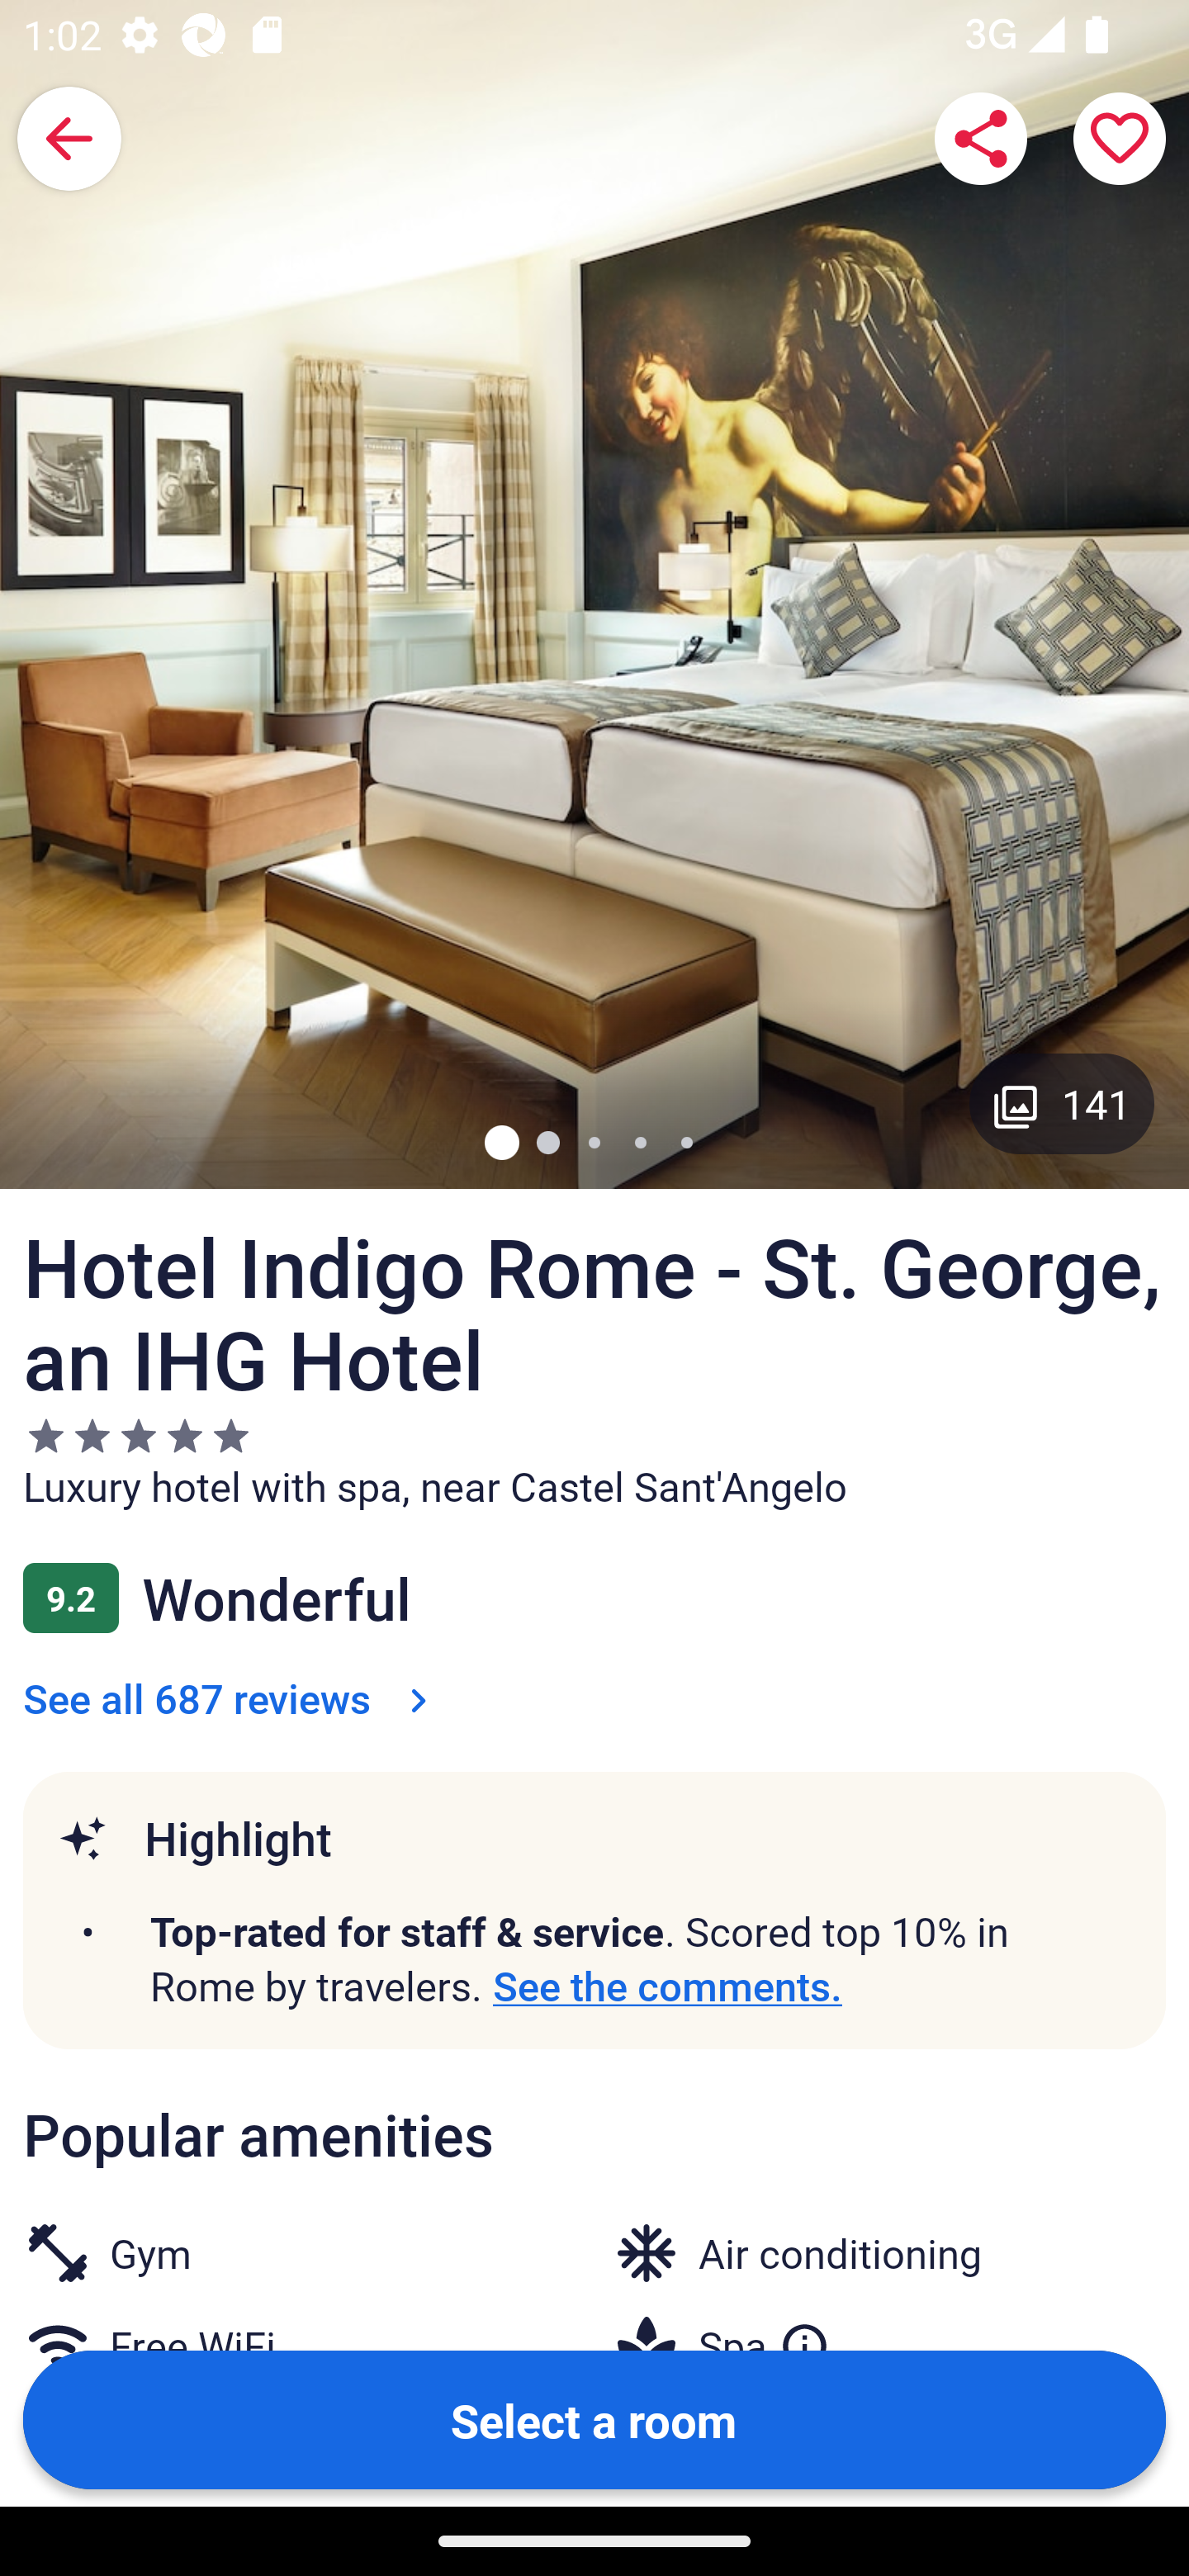 The image size is (1189, 2576). What do you see at coordinates (981, 139) in the screenshot?
I see `Share Hotel Indigo Rome - St. George, an IHG Hotel` at bounding box center [981, 139].